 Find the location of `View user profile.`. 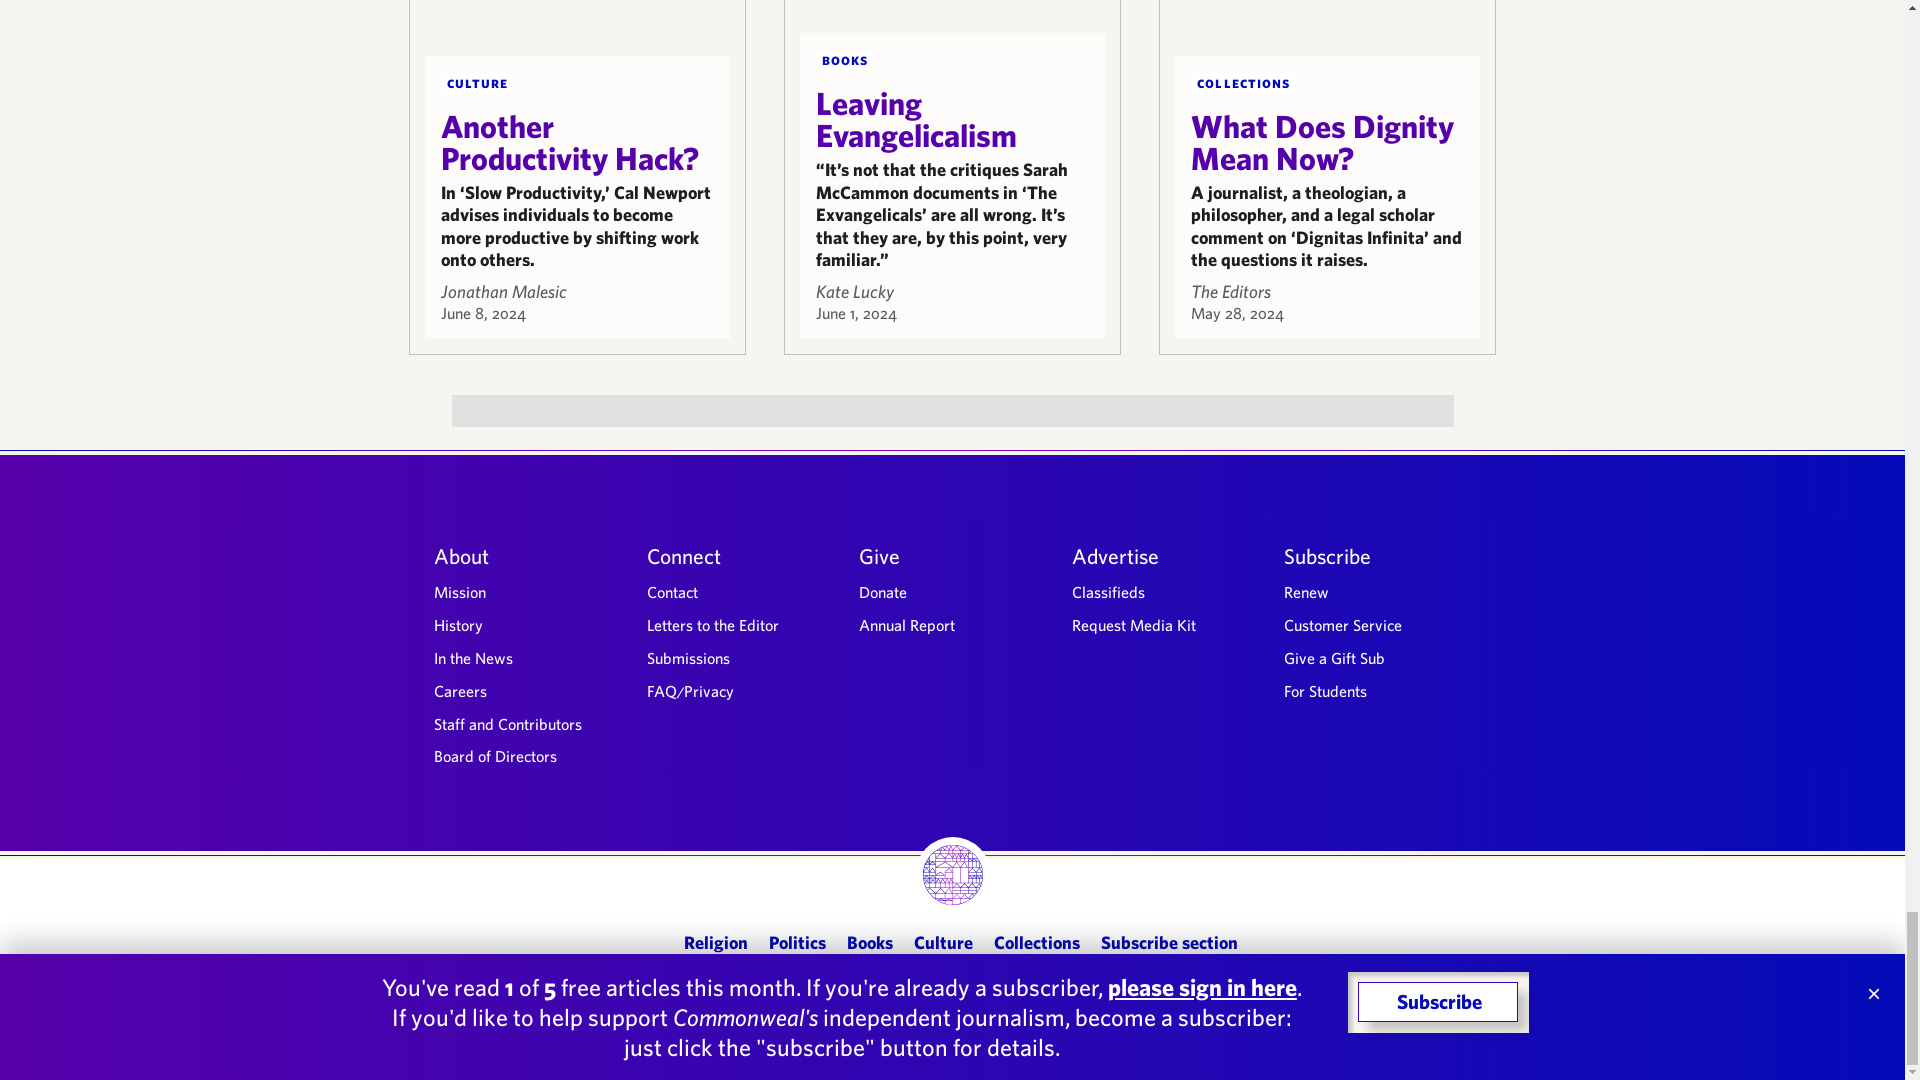

View user profile. is located at coordinates (855, 290).